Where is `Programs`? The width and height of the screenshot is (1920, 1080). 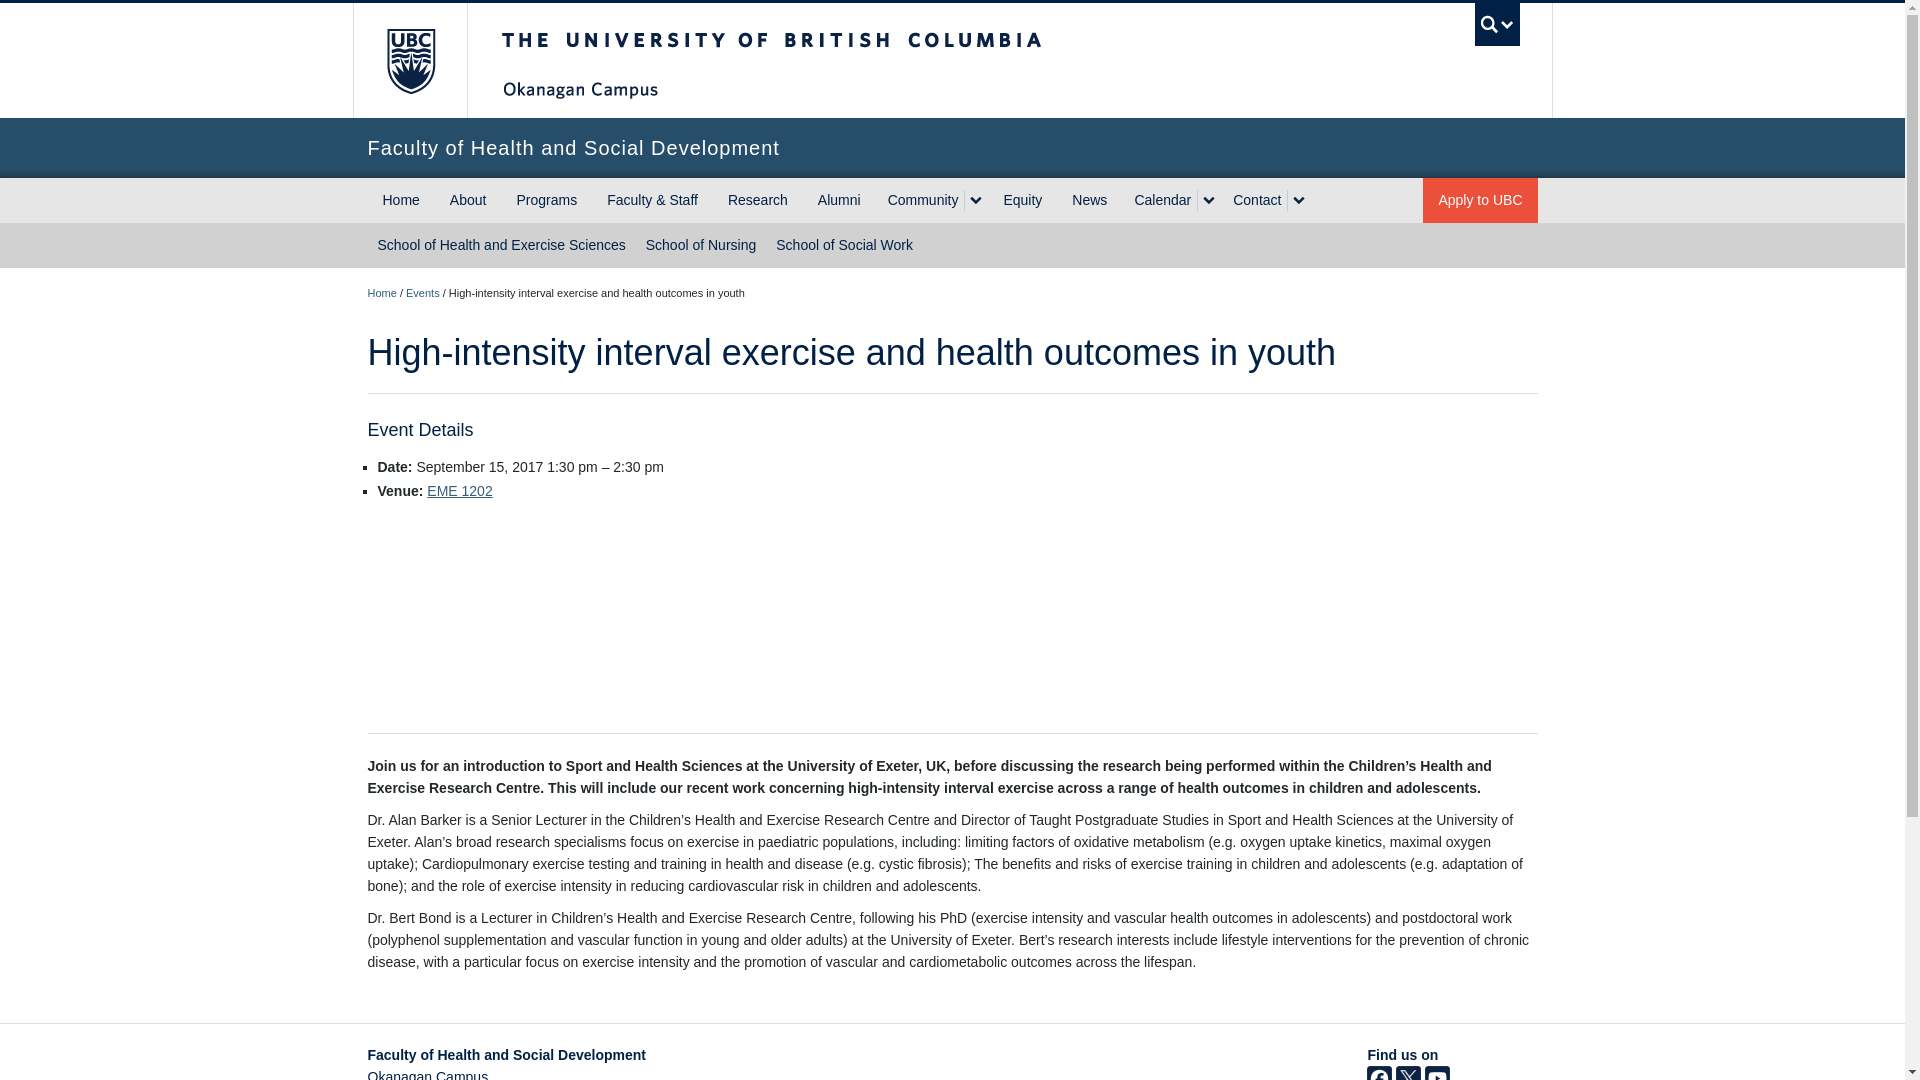 Programs is located at coordinates (546, 200).